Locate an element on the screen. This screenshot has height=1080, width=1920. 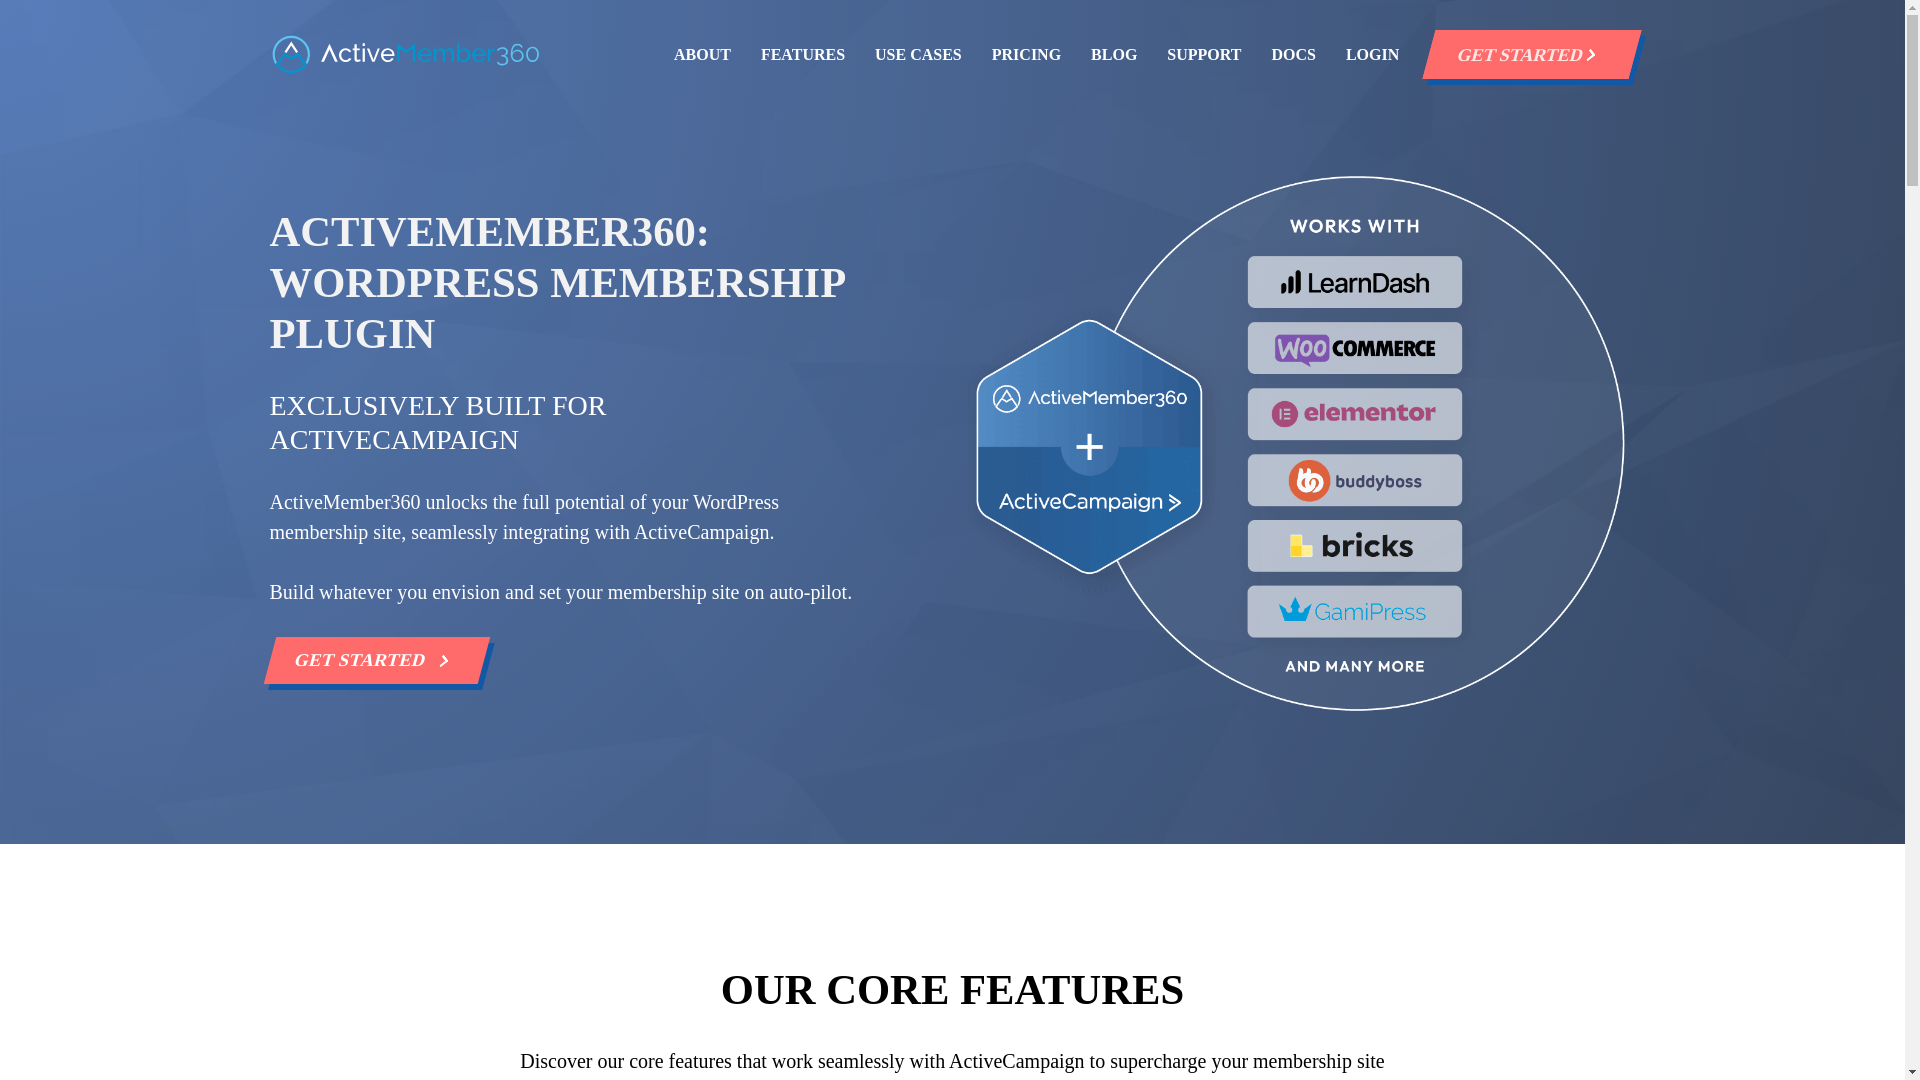
FEATURES is located at coordinates (802, 54).